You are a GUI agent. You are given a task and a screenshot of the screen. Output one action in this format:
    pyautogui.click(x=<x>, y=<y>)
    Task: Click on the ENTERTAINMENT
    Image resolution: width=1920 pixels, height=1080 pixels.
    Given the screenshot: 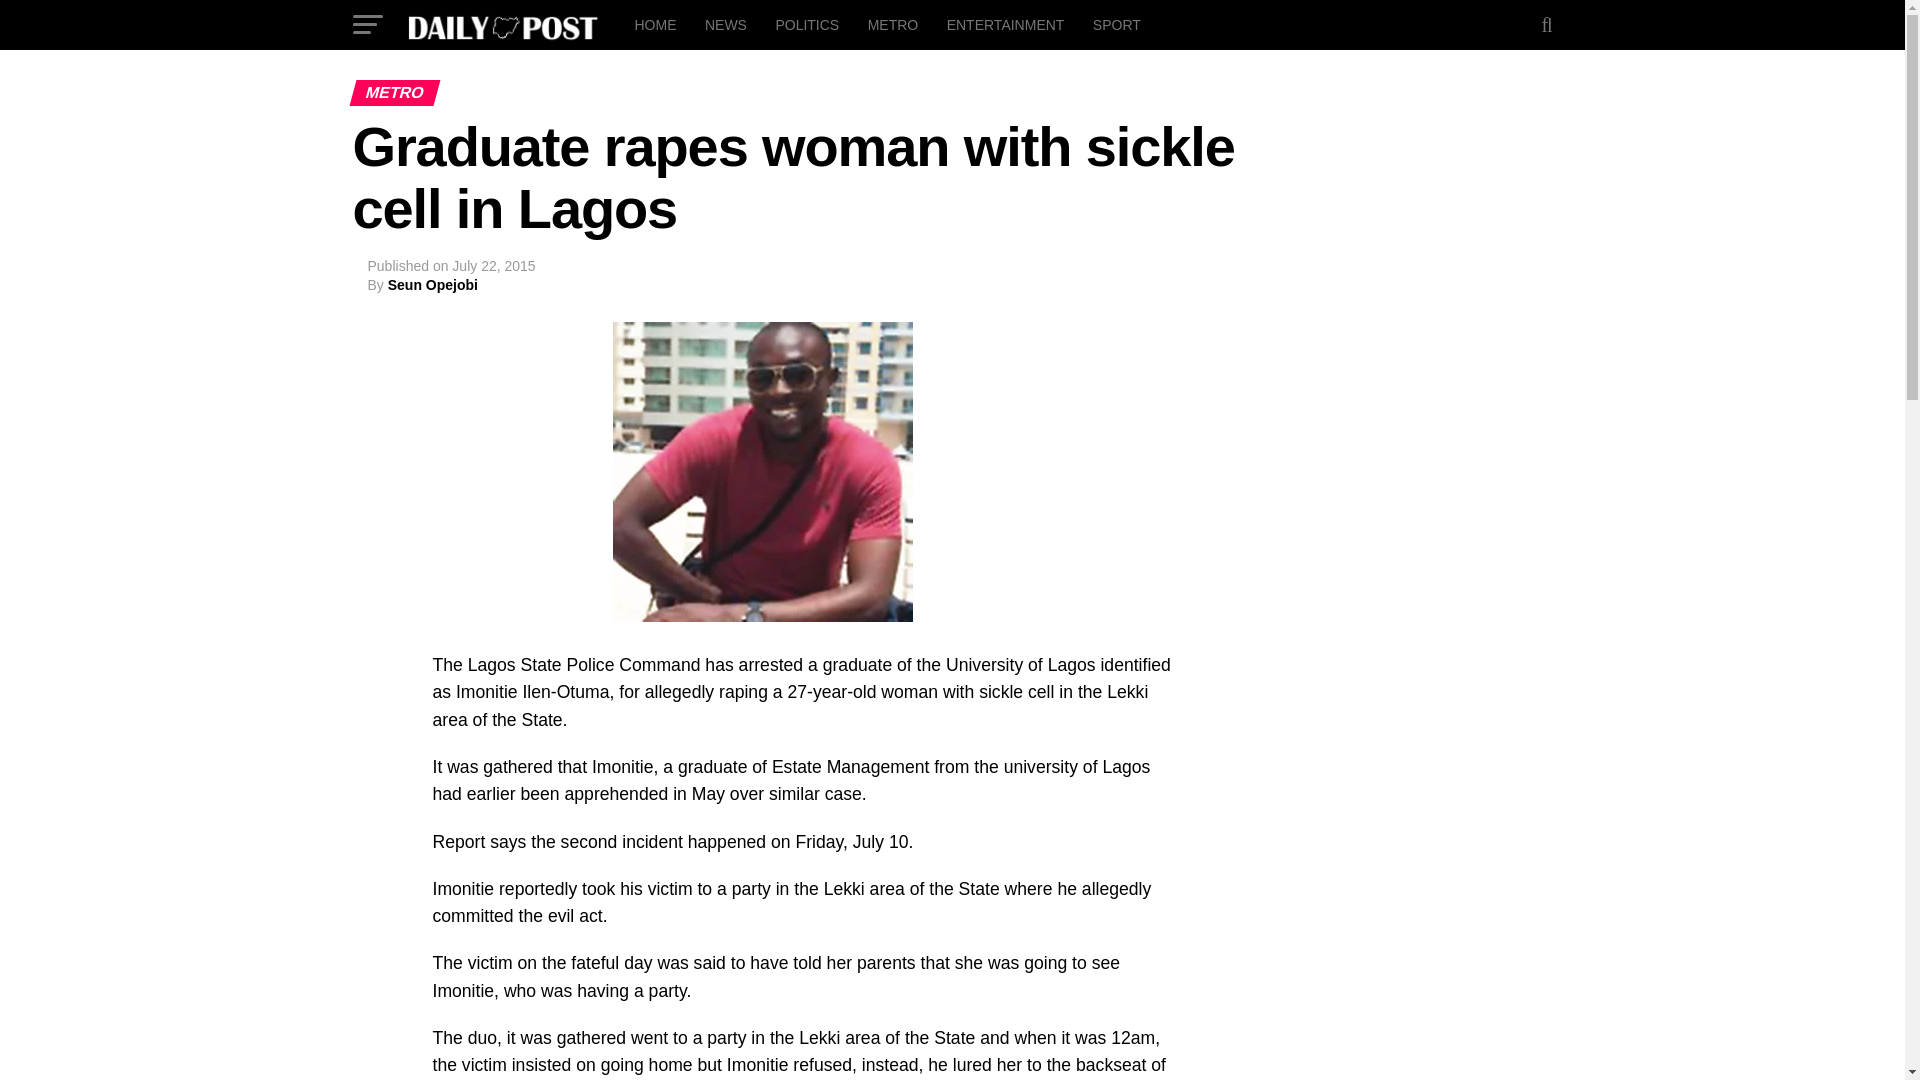 What is the action you would take?
    pyautogui.click(x=1006, y=24)
    